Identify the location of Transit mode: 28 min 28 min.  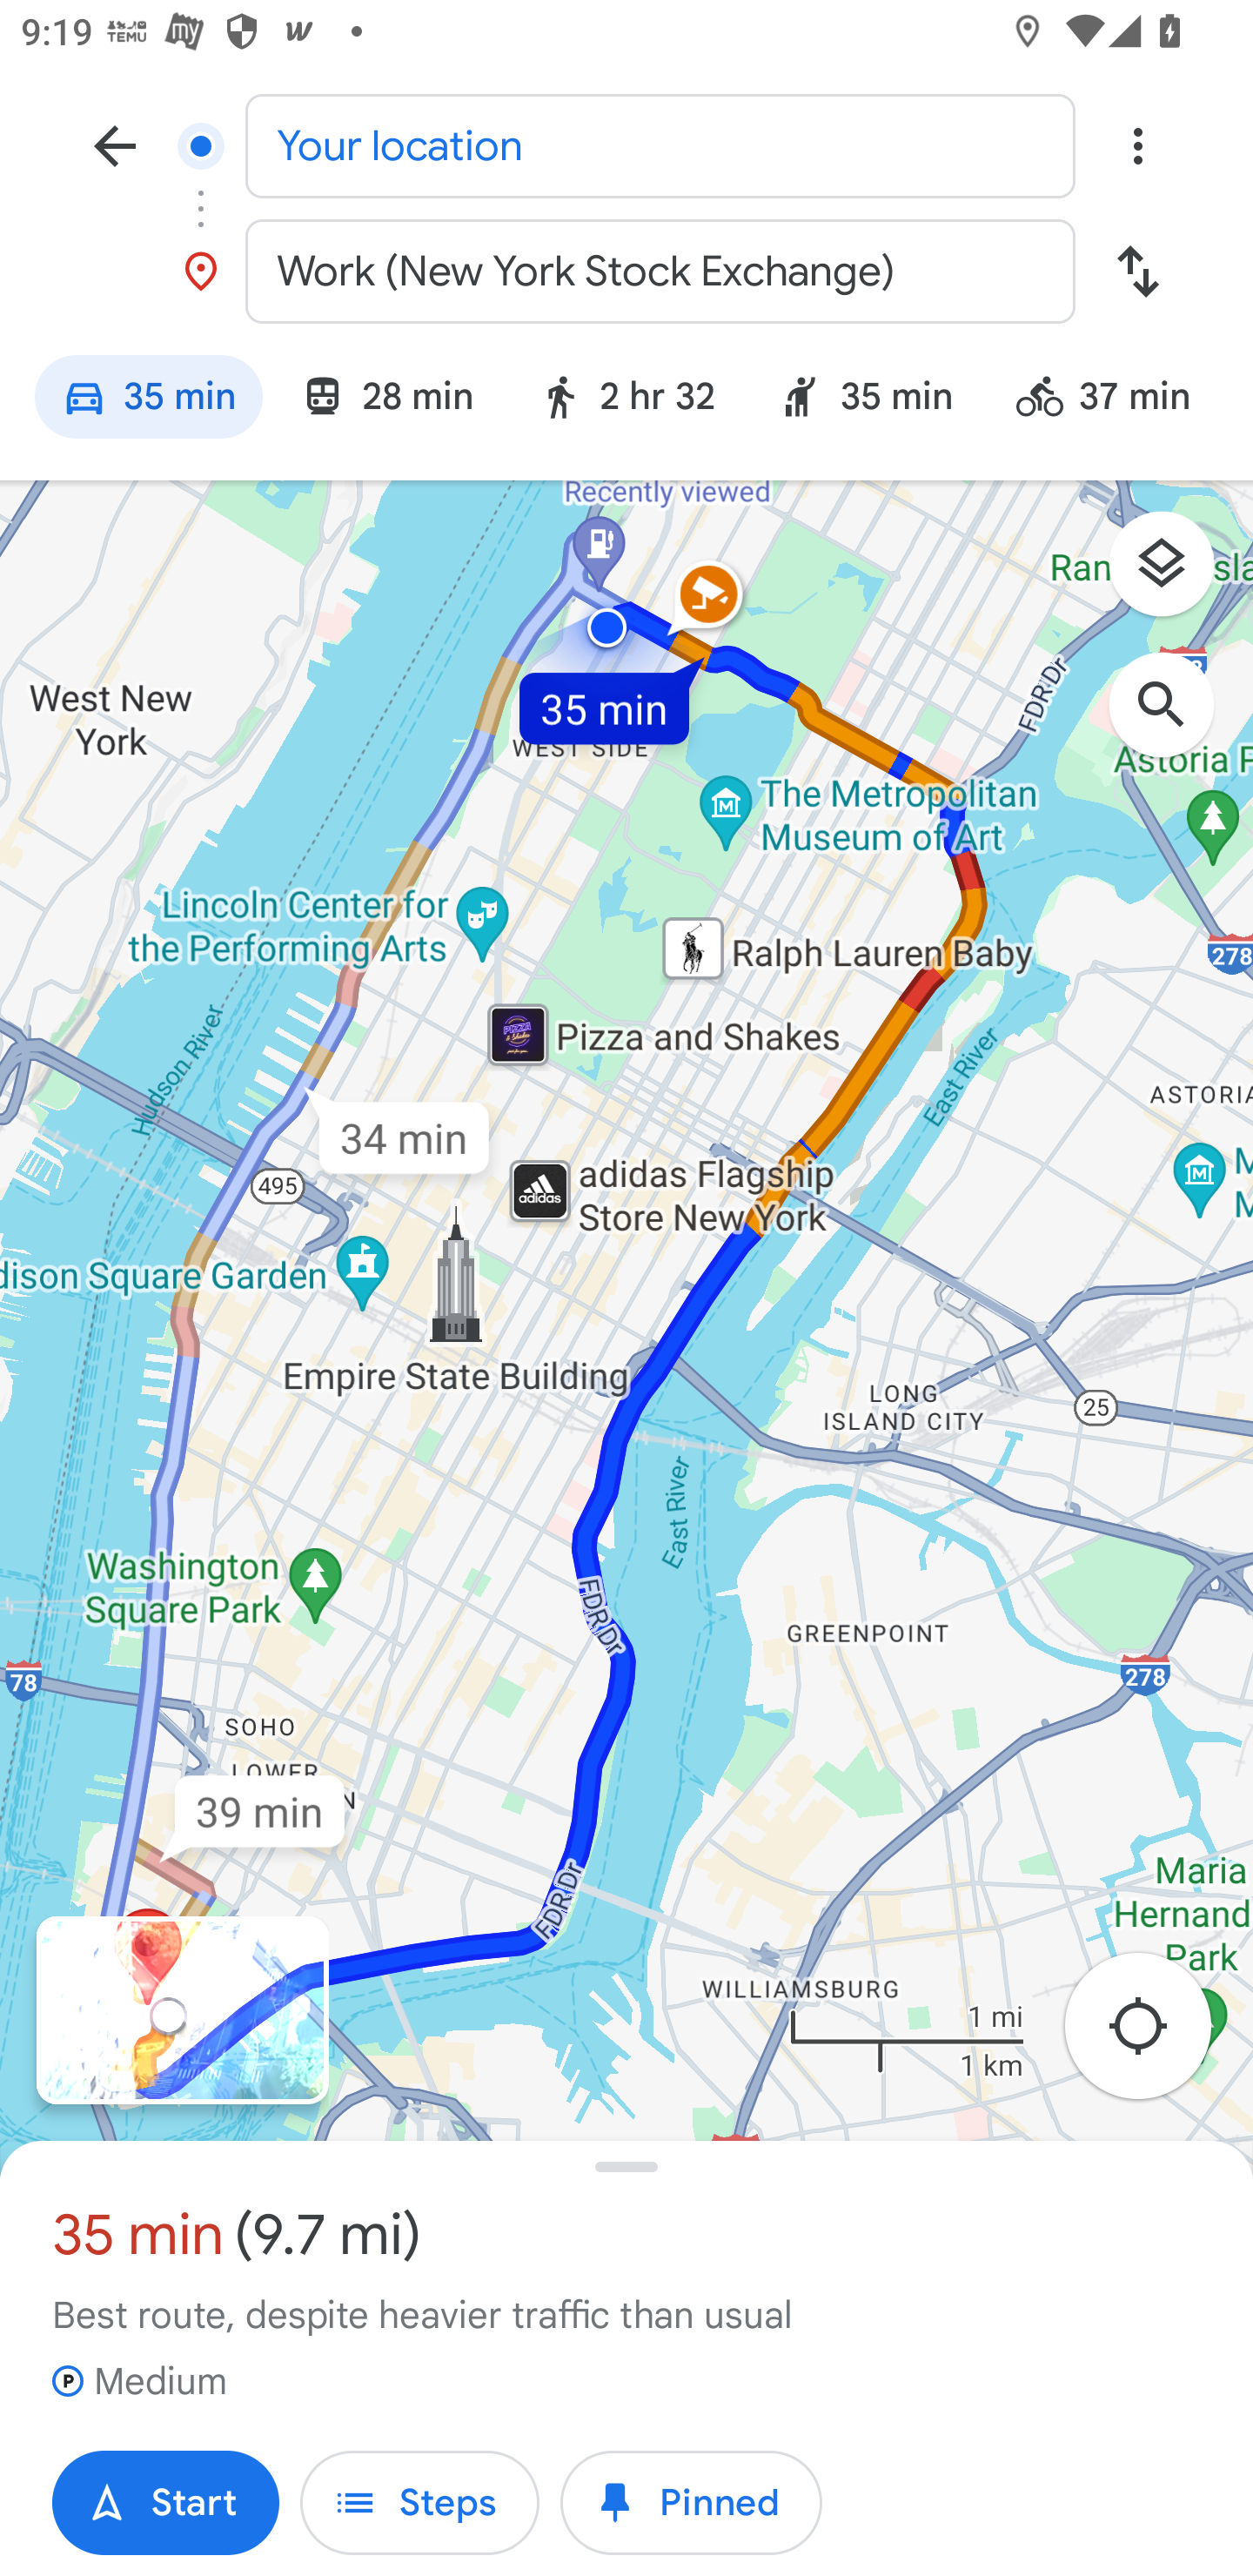
(386, 401).